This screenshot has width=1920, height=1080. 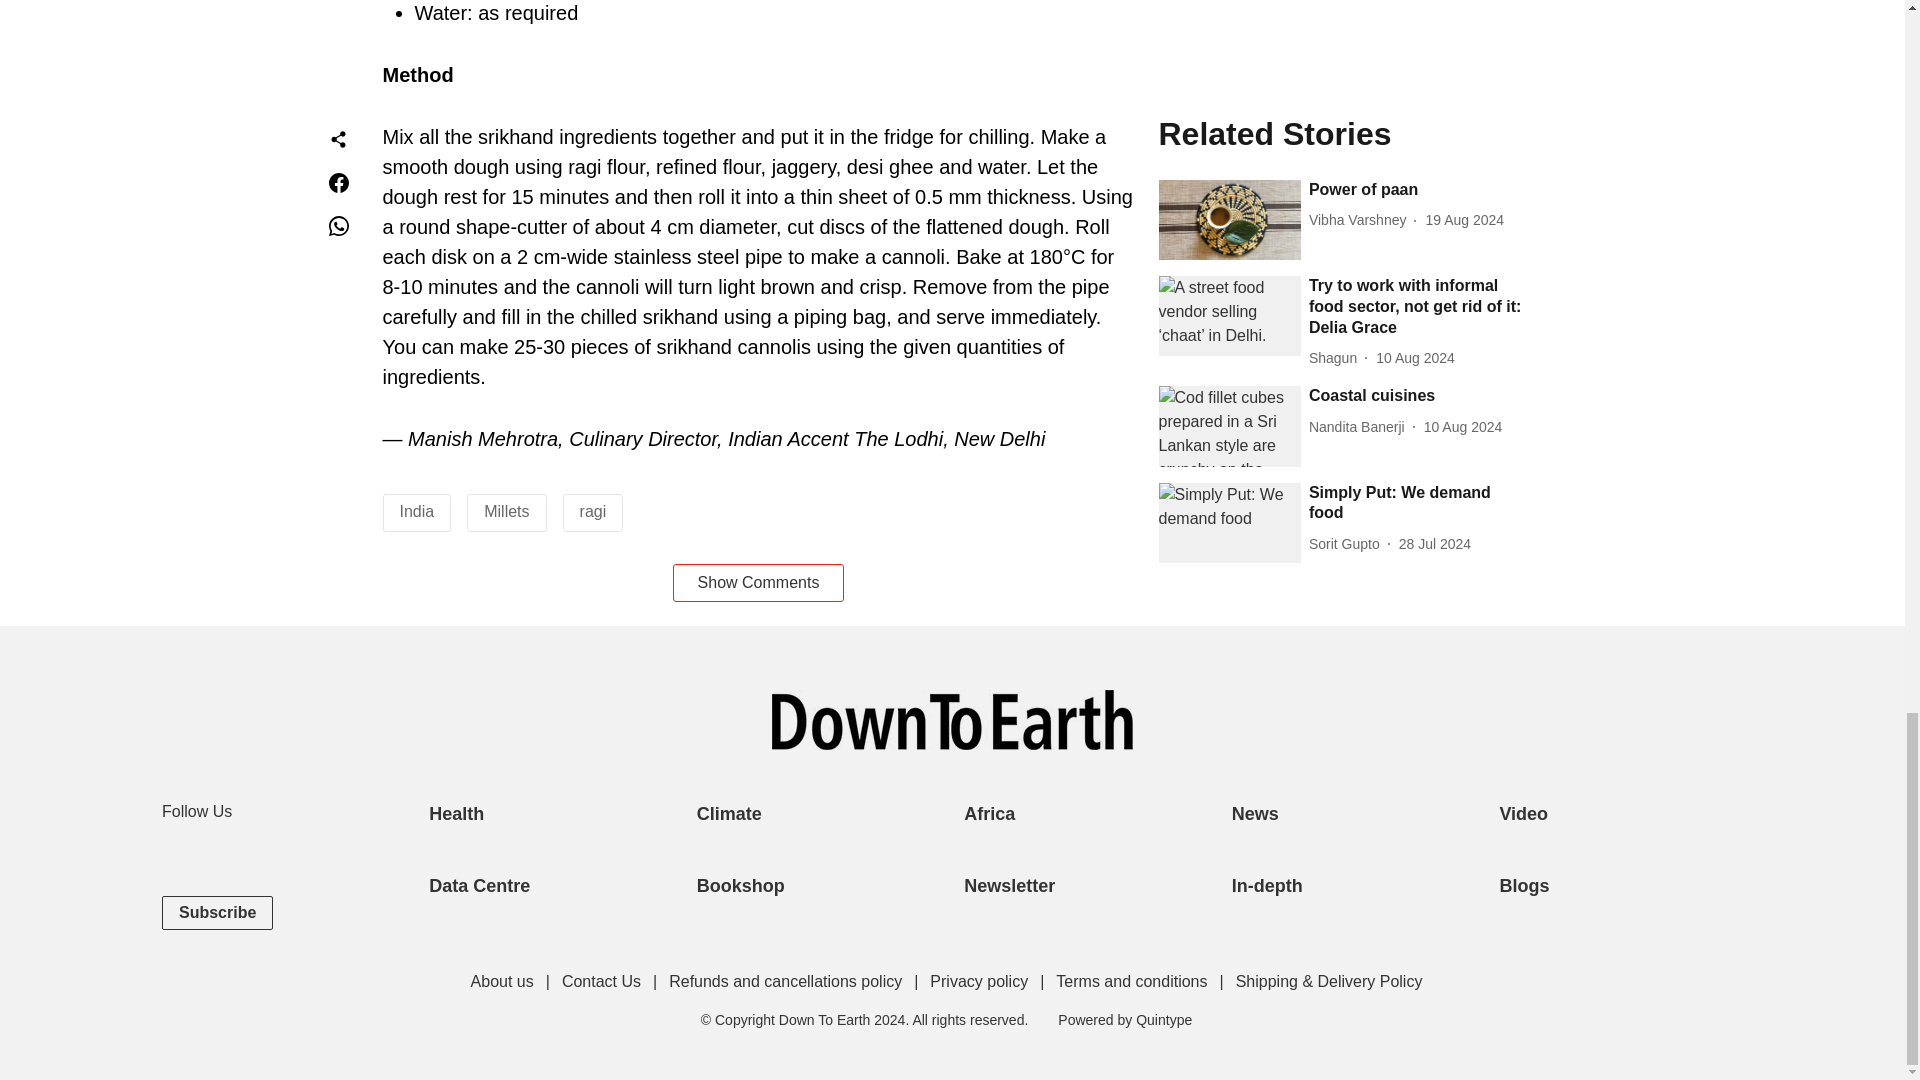 What do you see at coordinates (592, 511) in the screenshot?
I see `ragi` at bounding box center [592, 511].